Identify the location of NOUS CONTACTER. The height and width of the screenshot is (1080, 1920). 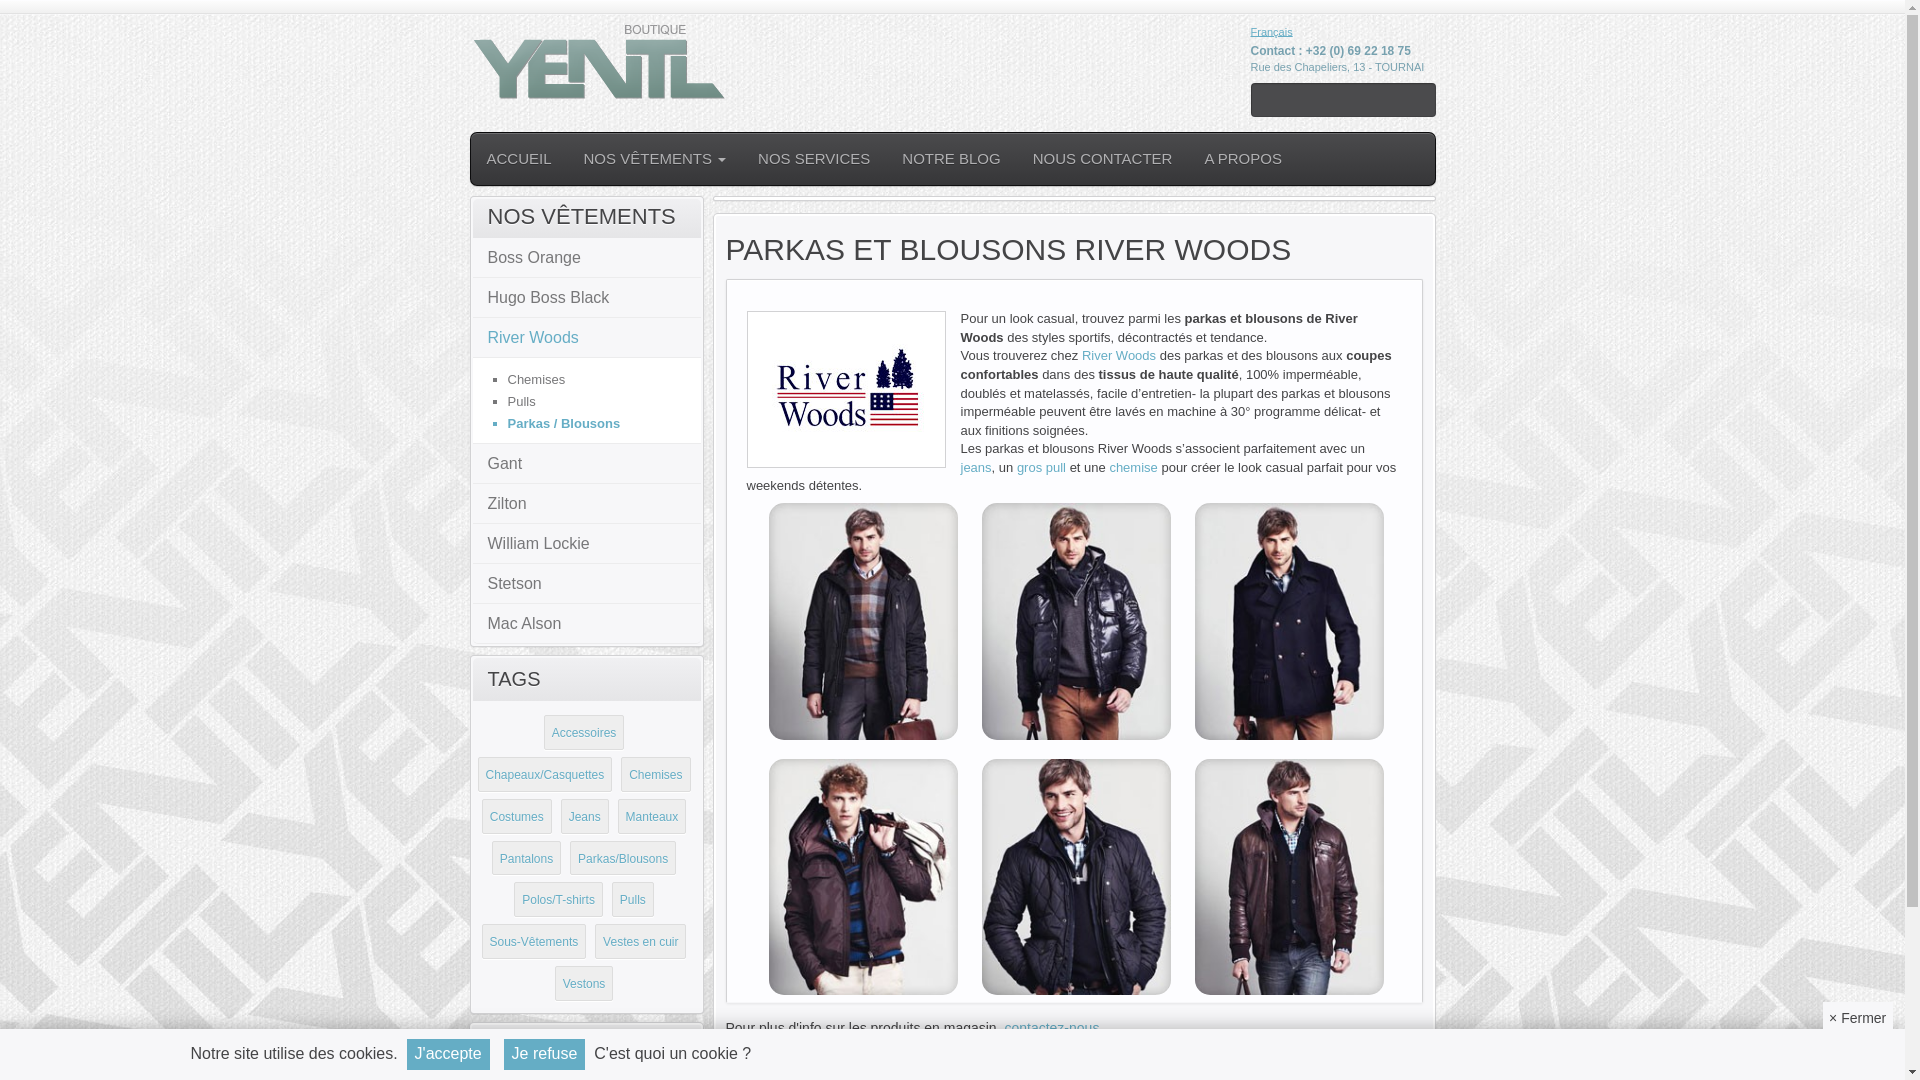
(1103, 159).